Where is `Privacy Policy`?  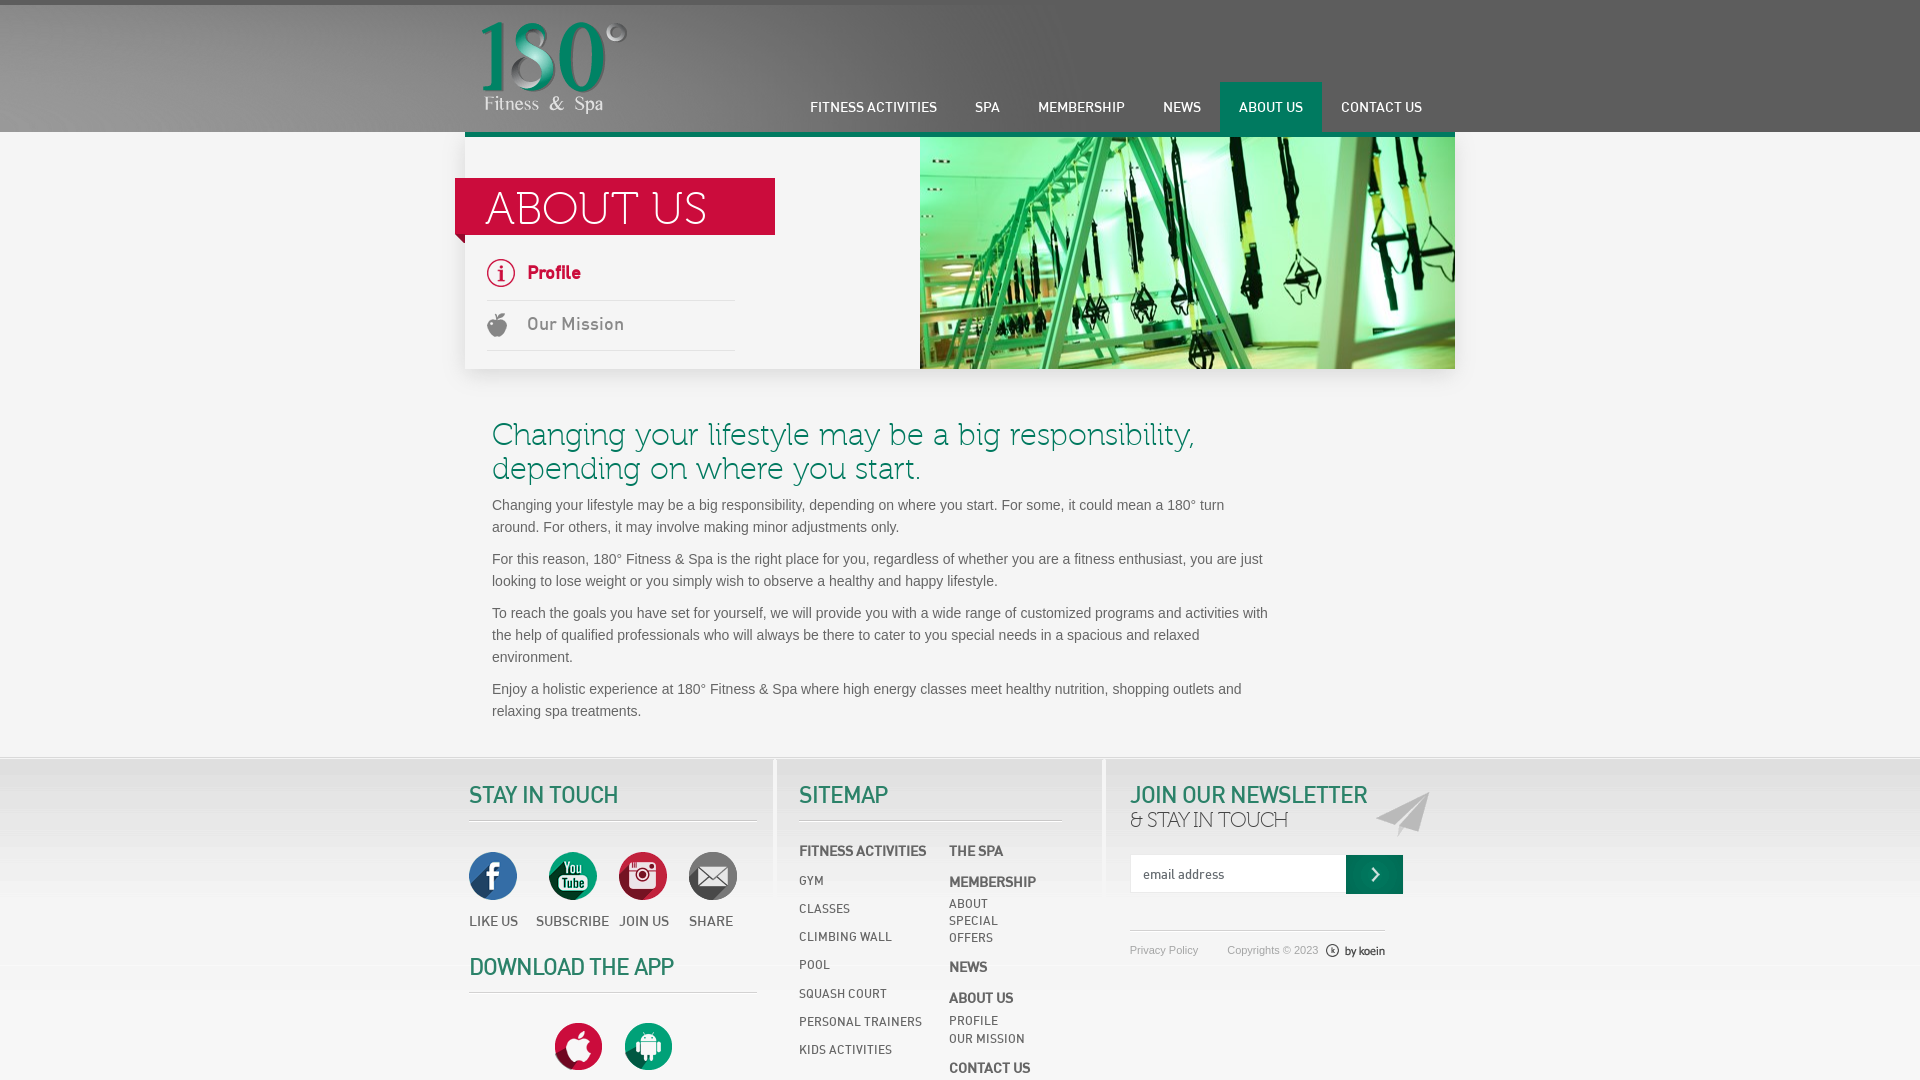 Privacy Policy is located at coordinates (1164, 951).